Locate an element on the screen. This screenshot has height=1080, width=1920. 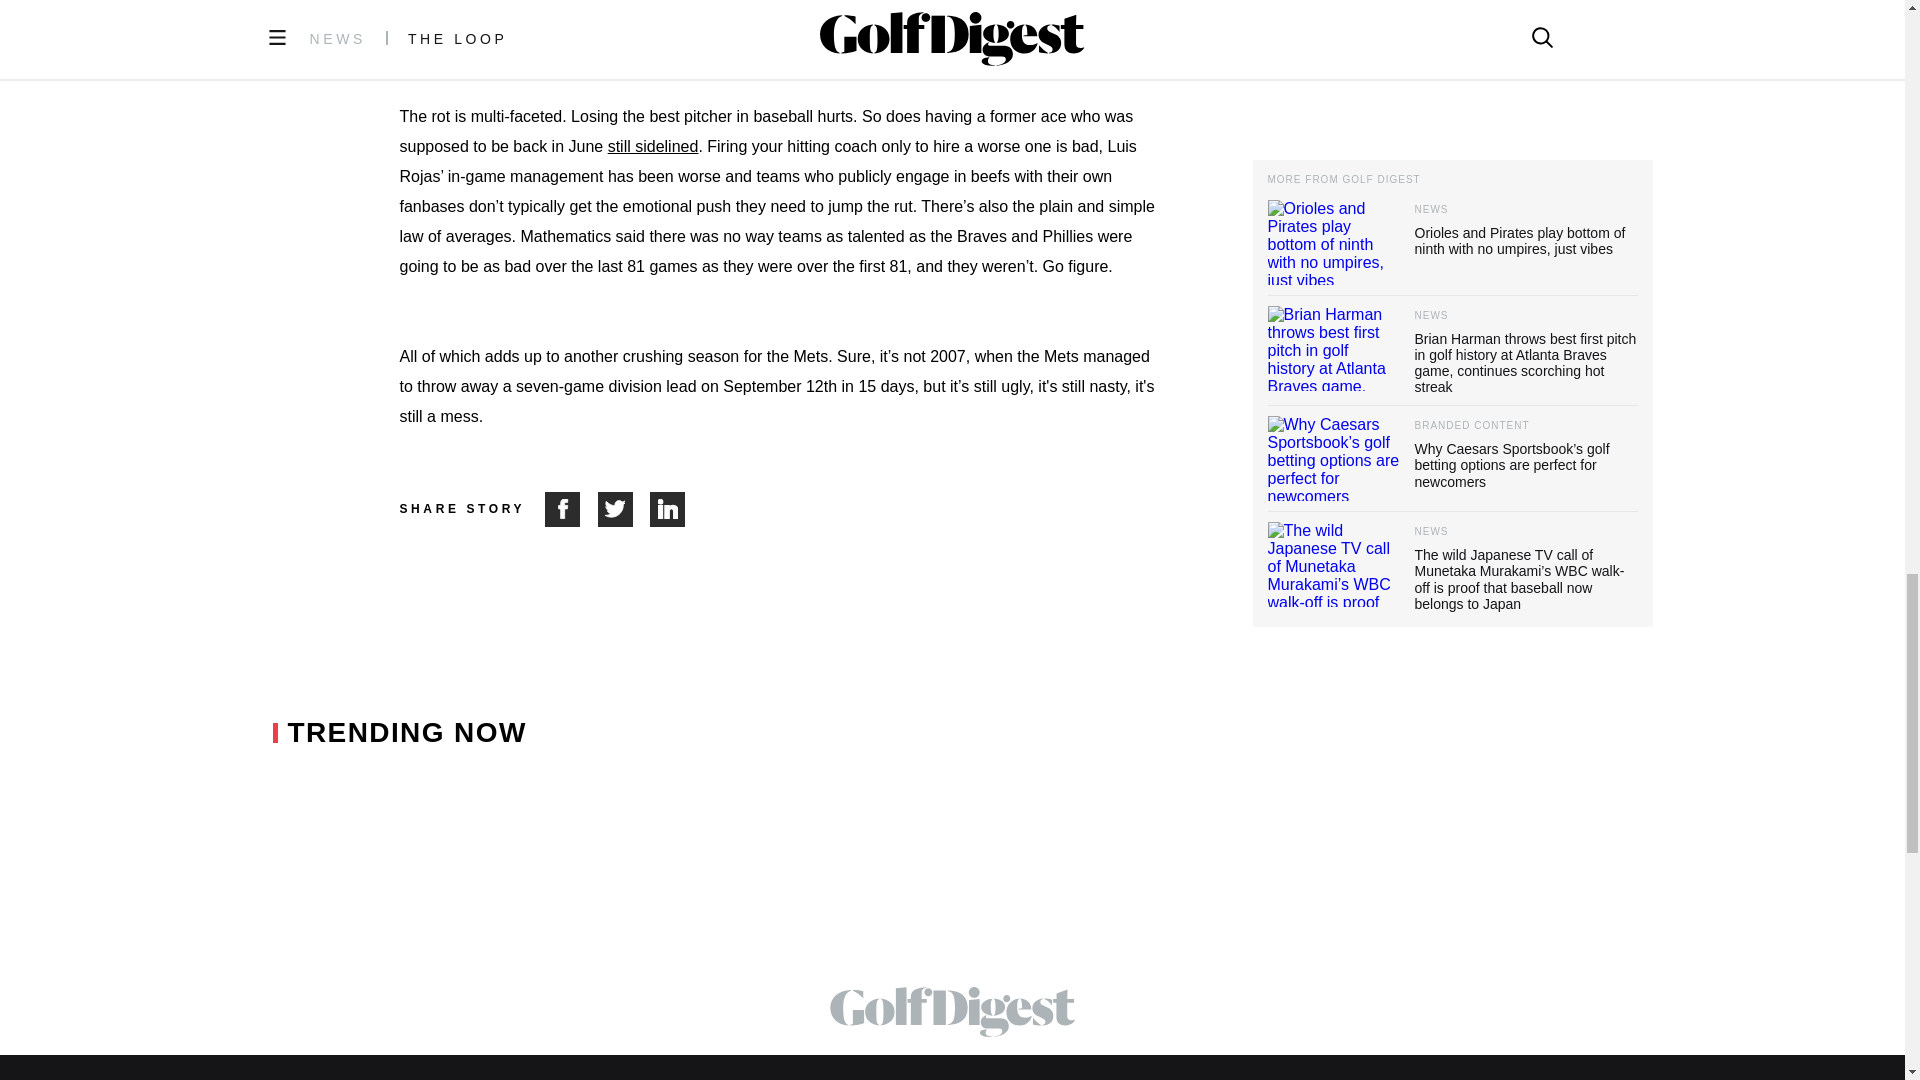
Share on LinkedIn is located at coordinates (668, 510).